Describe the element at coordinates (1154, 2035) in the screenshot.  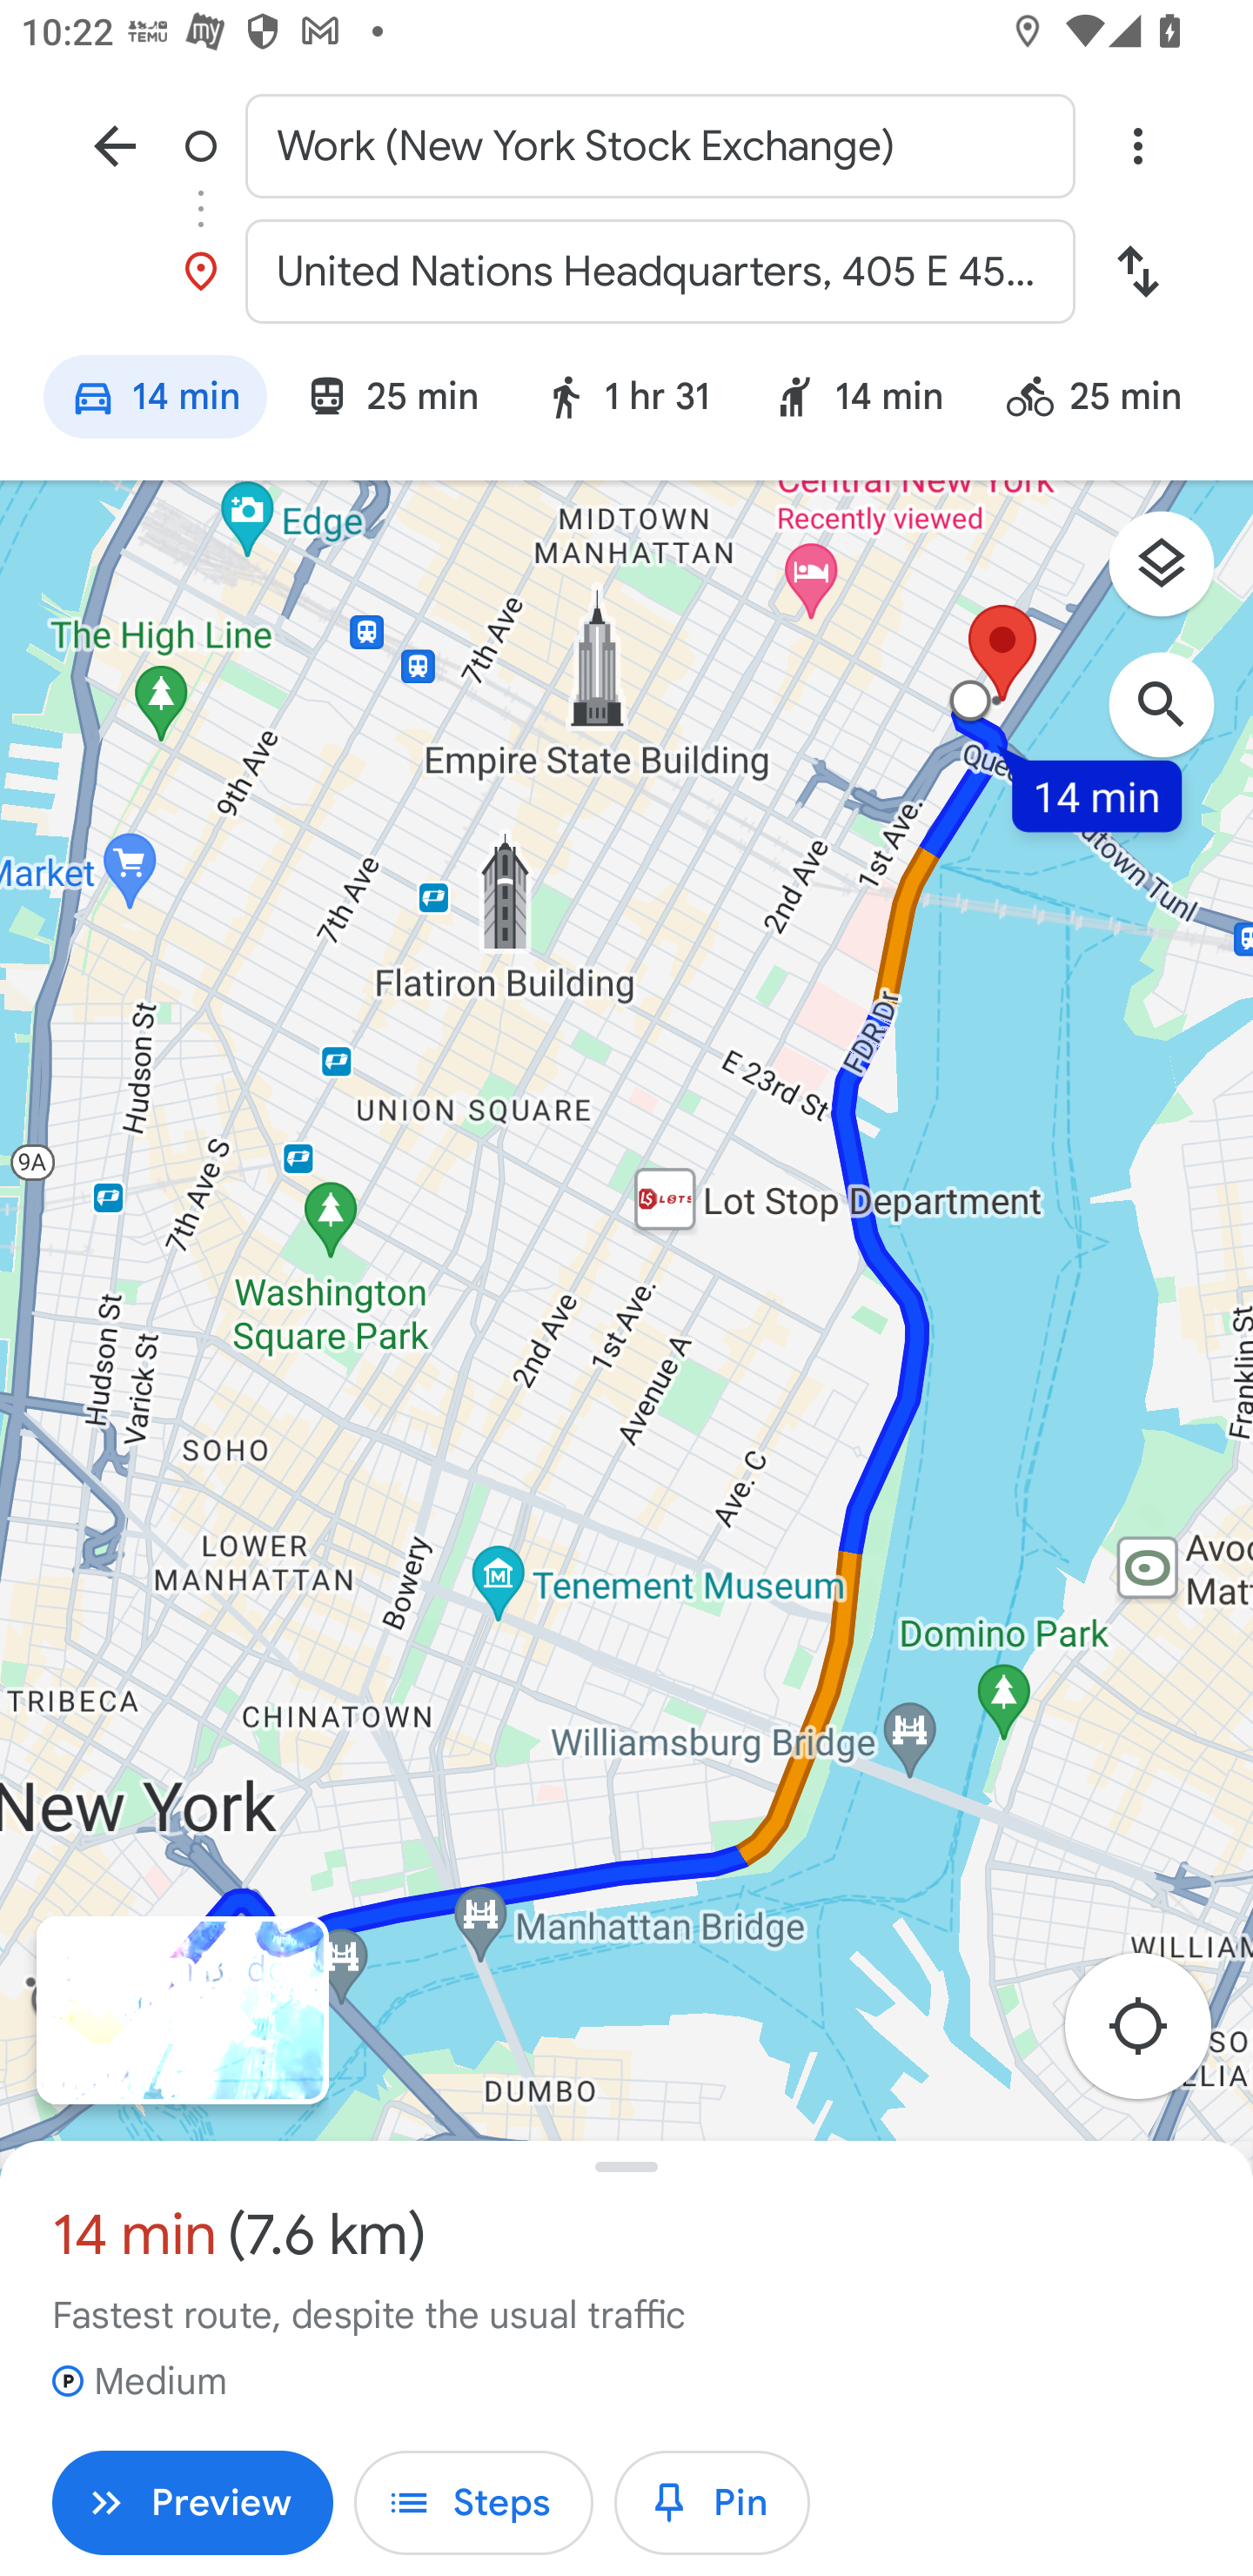
I see `Re-center map to your location` at that location.